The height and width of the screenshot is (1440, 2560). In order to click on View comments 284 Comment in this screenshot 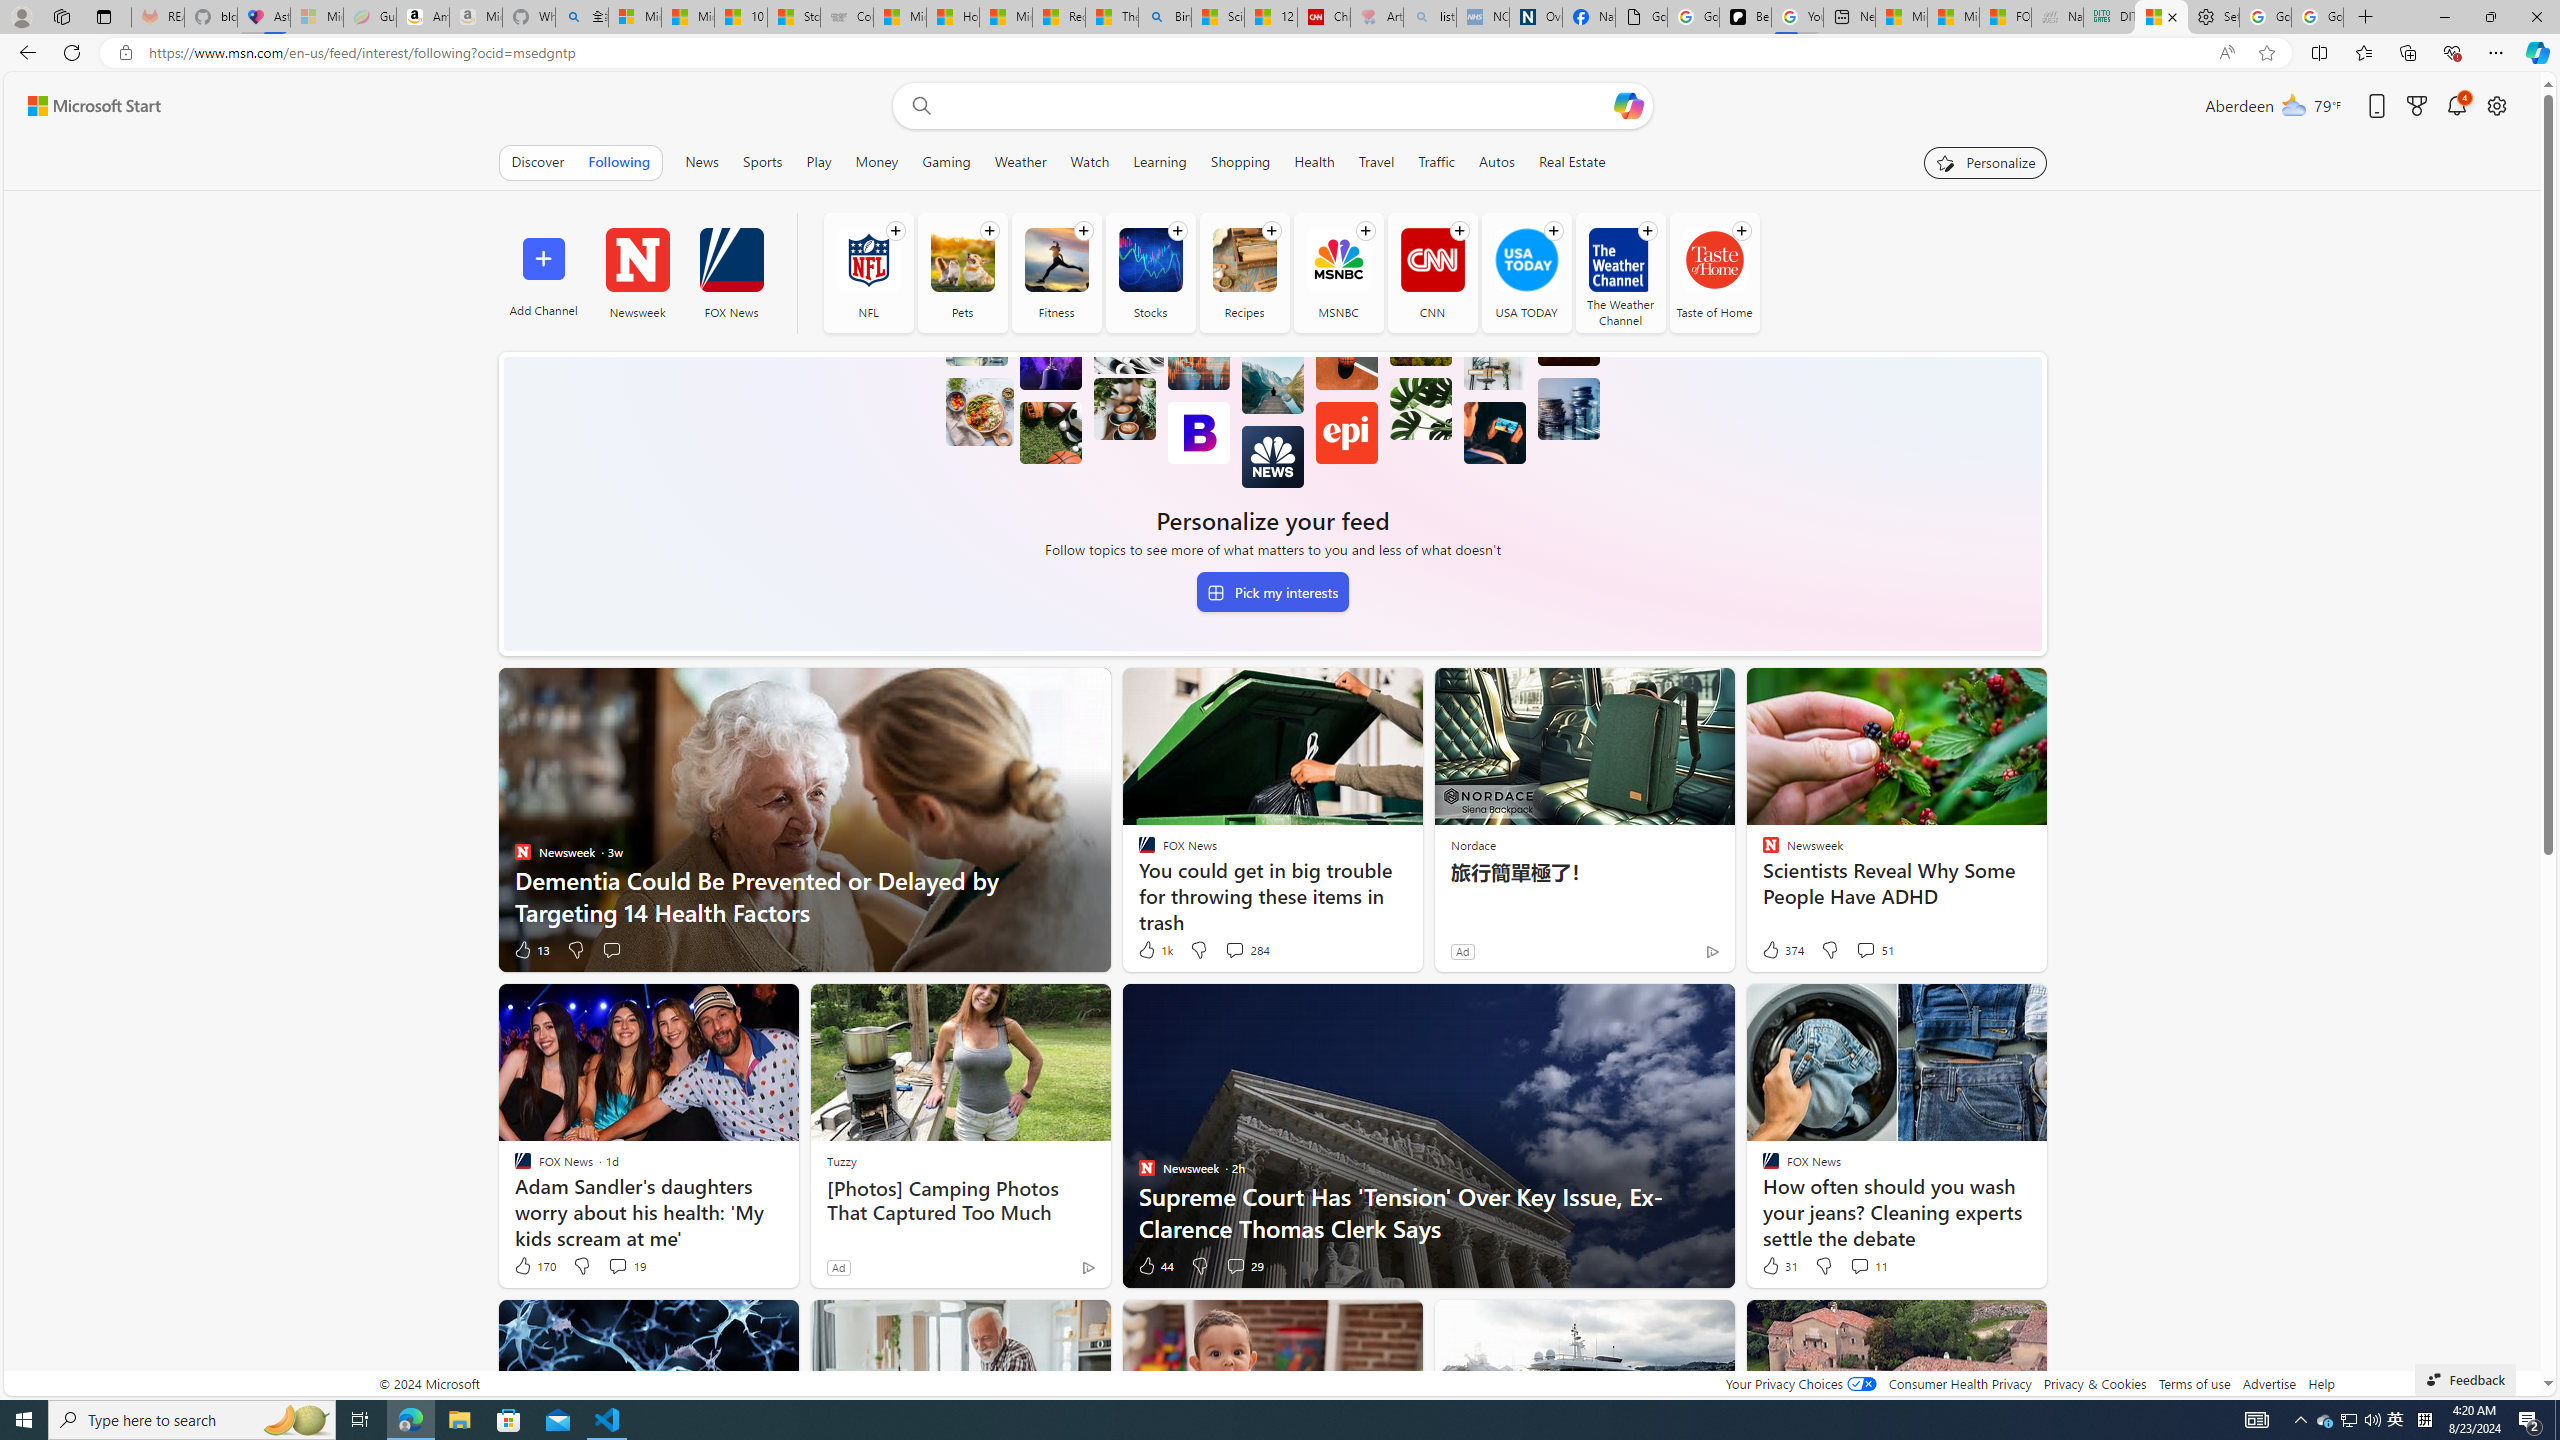, I will do `click(1246, 950)`.